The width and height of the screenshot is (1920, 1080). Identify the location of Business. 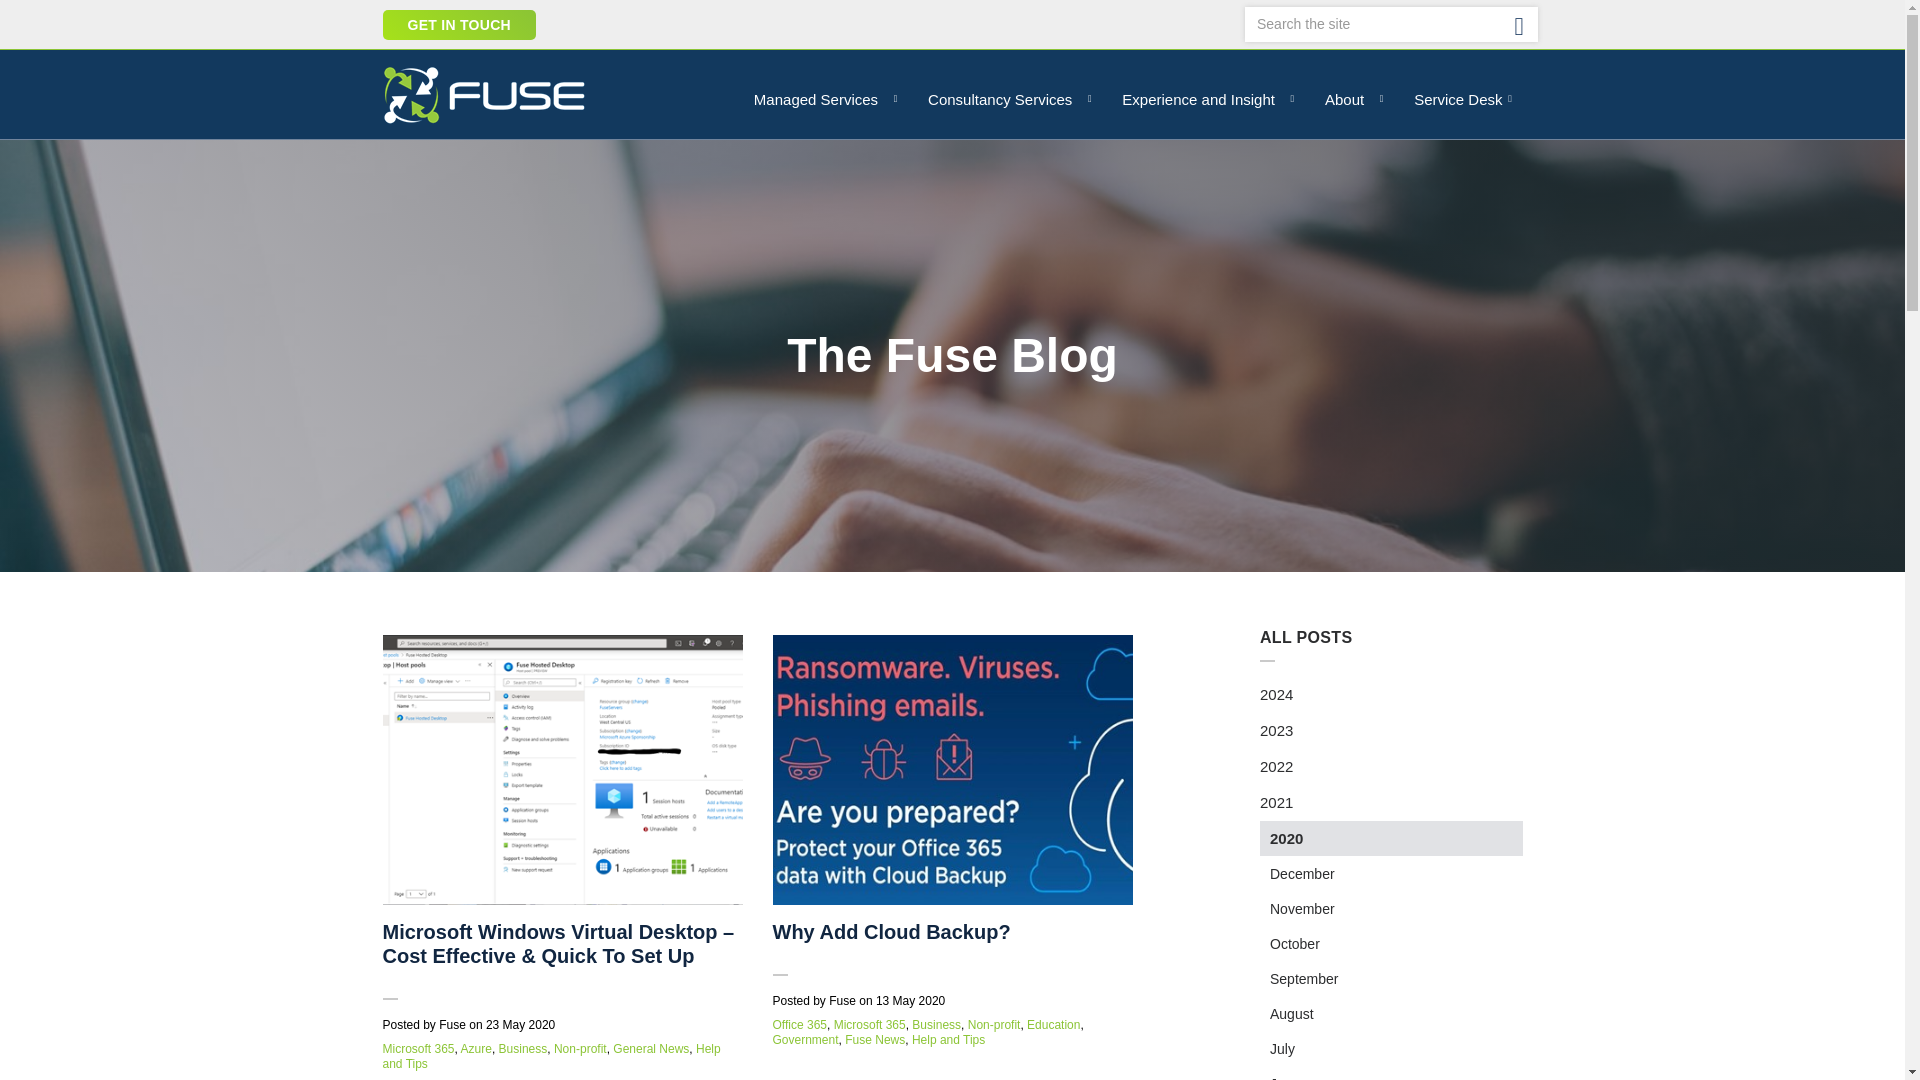
(523, 1049).